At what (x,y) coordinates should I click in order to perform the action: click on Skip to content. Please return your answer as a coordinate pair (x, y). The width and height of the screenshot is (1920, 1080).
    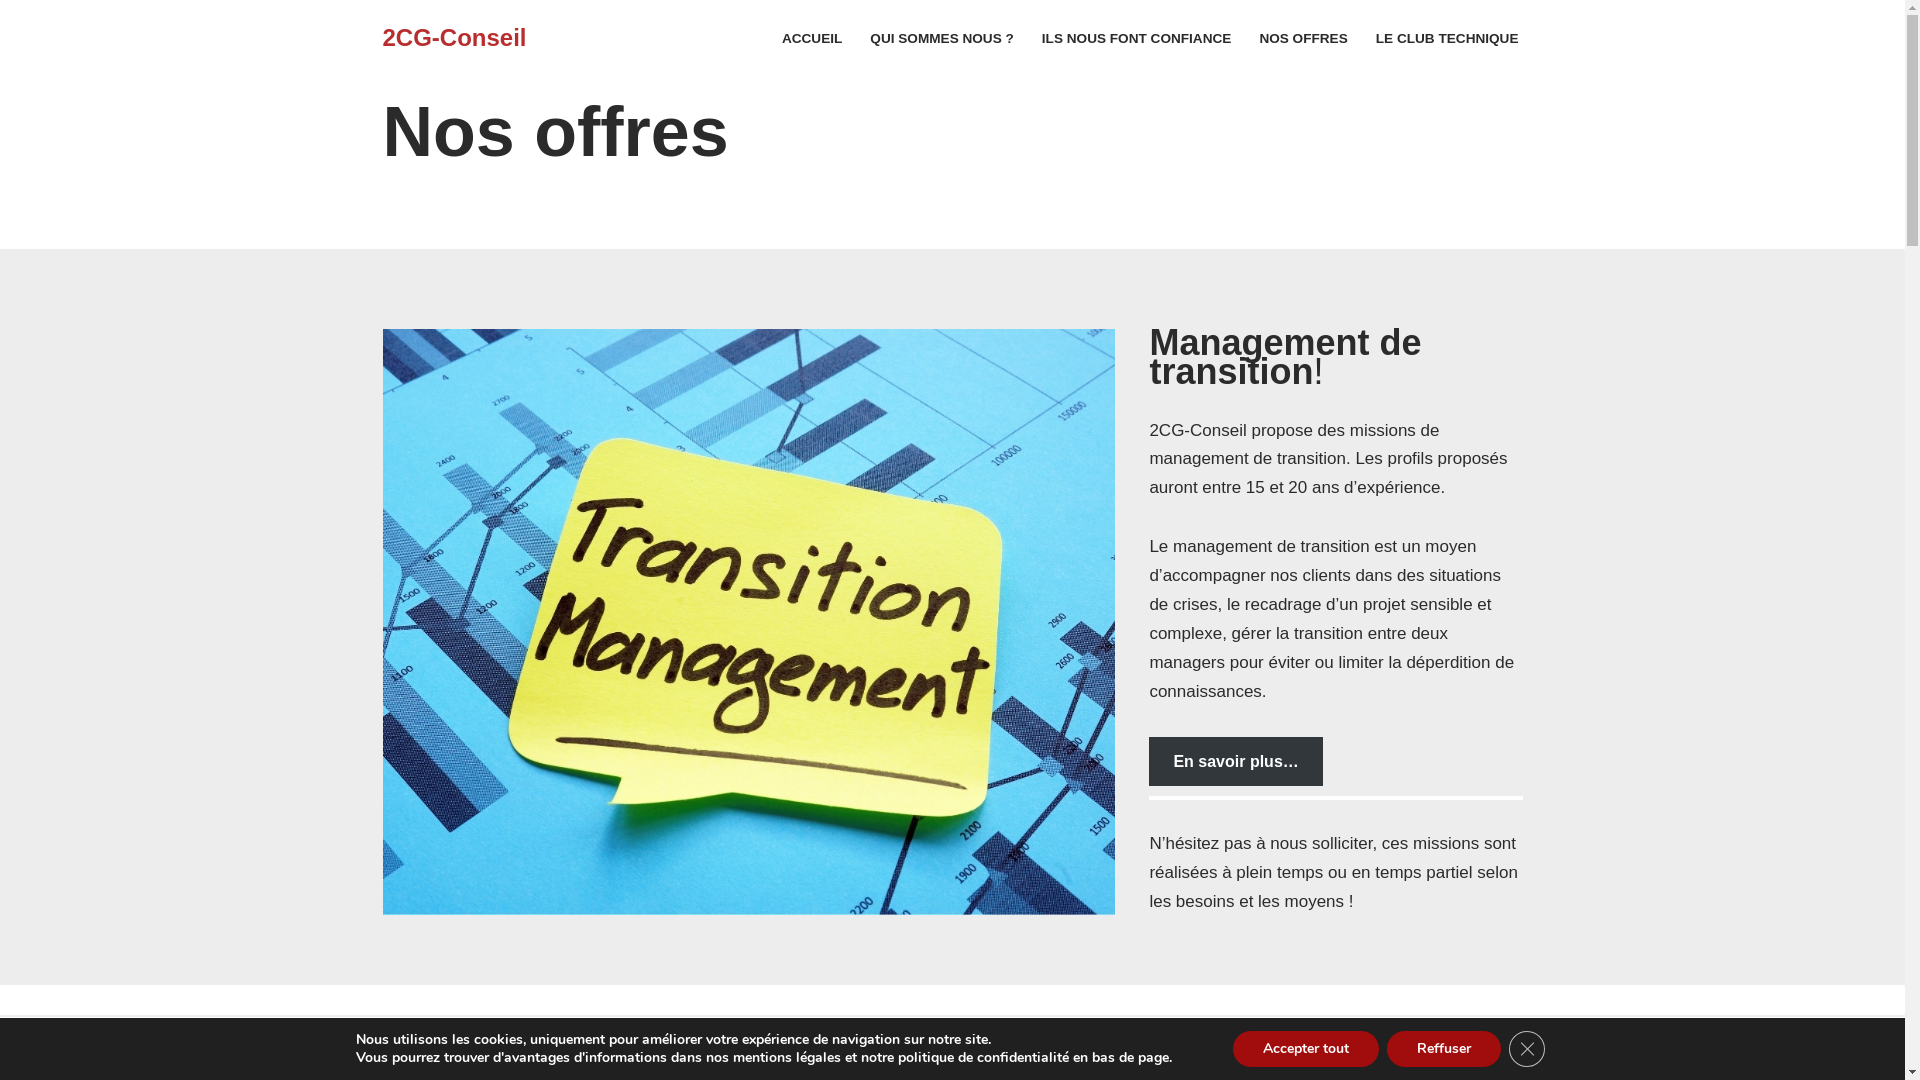
    Looking at the image, I should click on (15, 42).